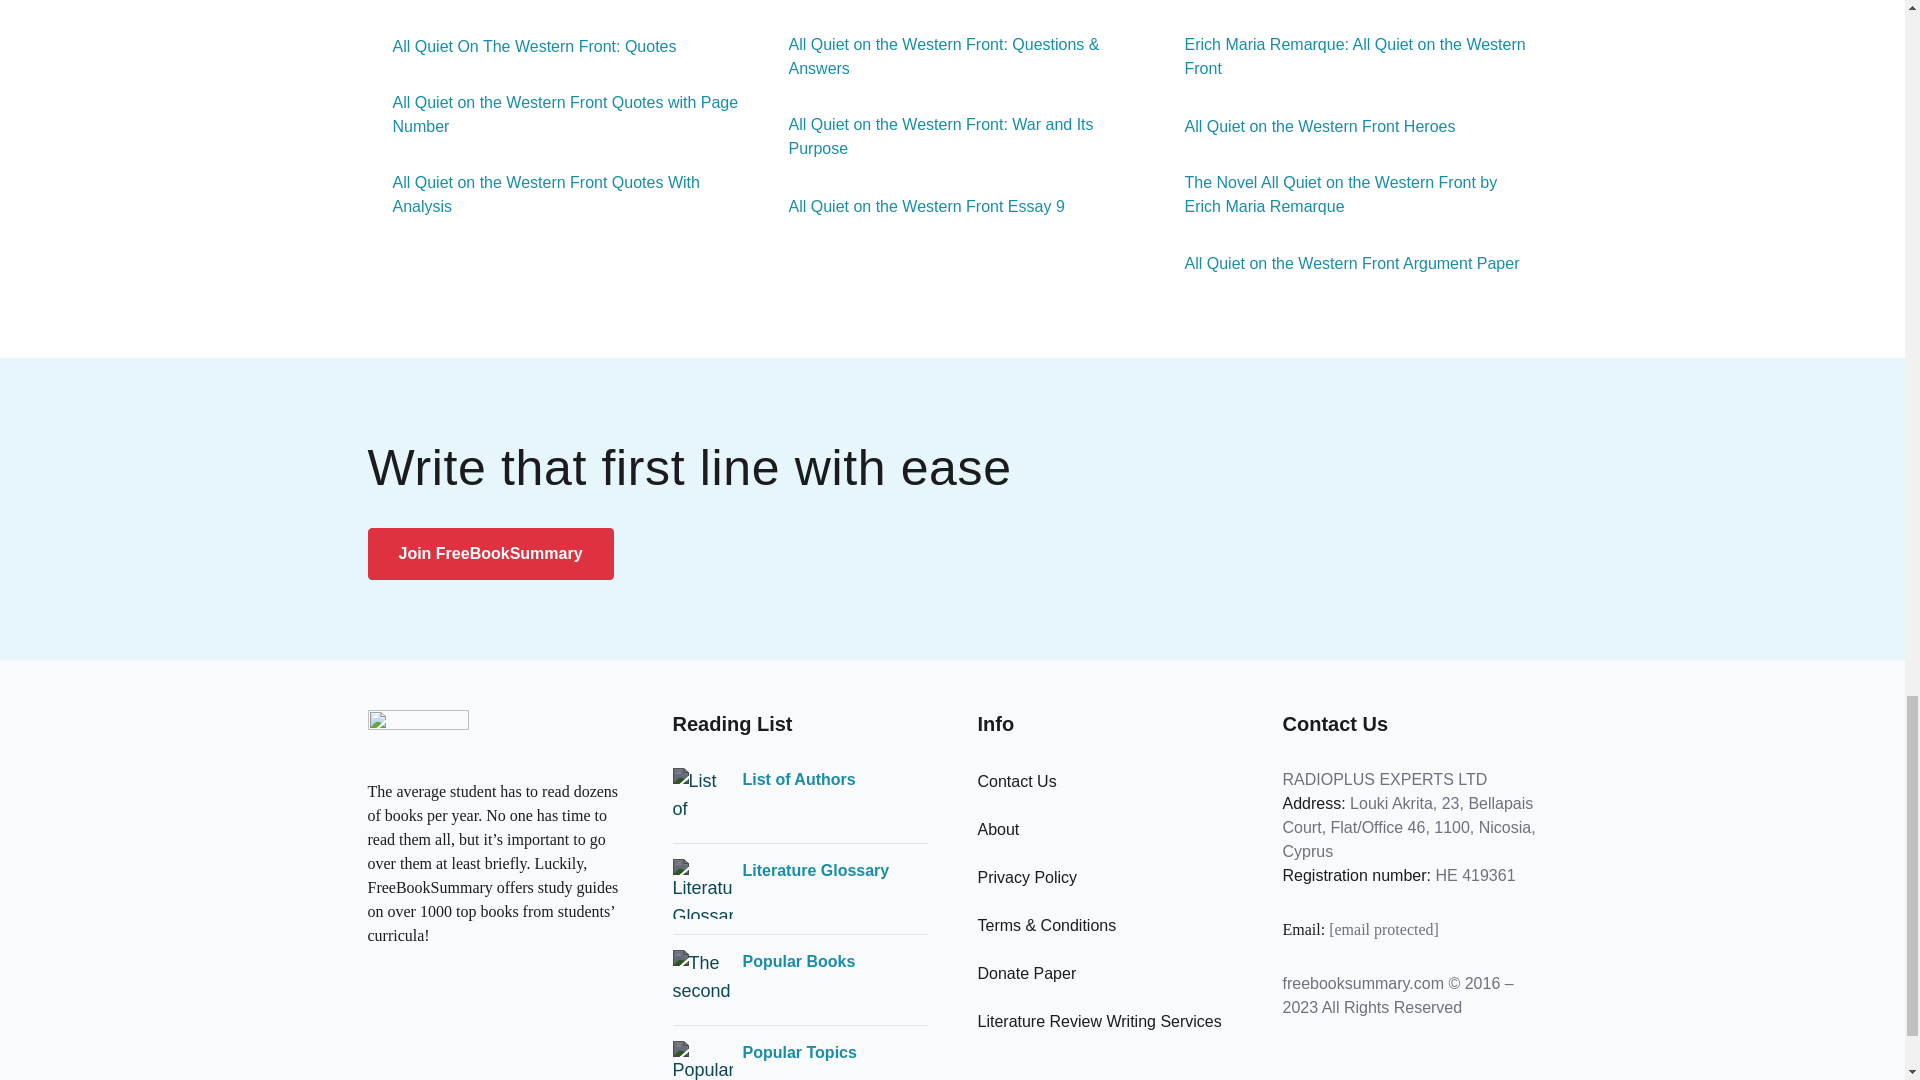  I want to click on List of Authors, so click(798, 779).